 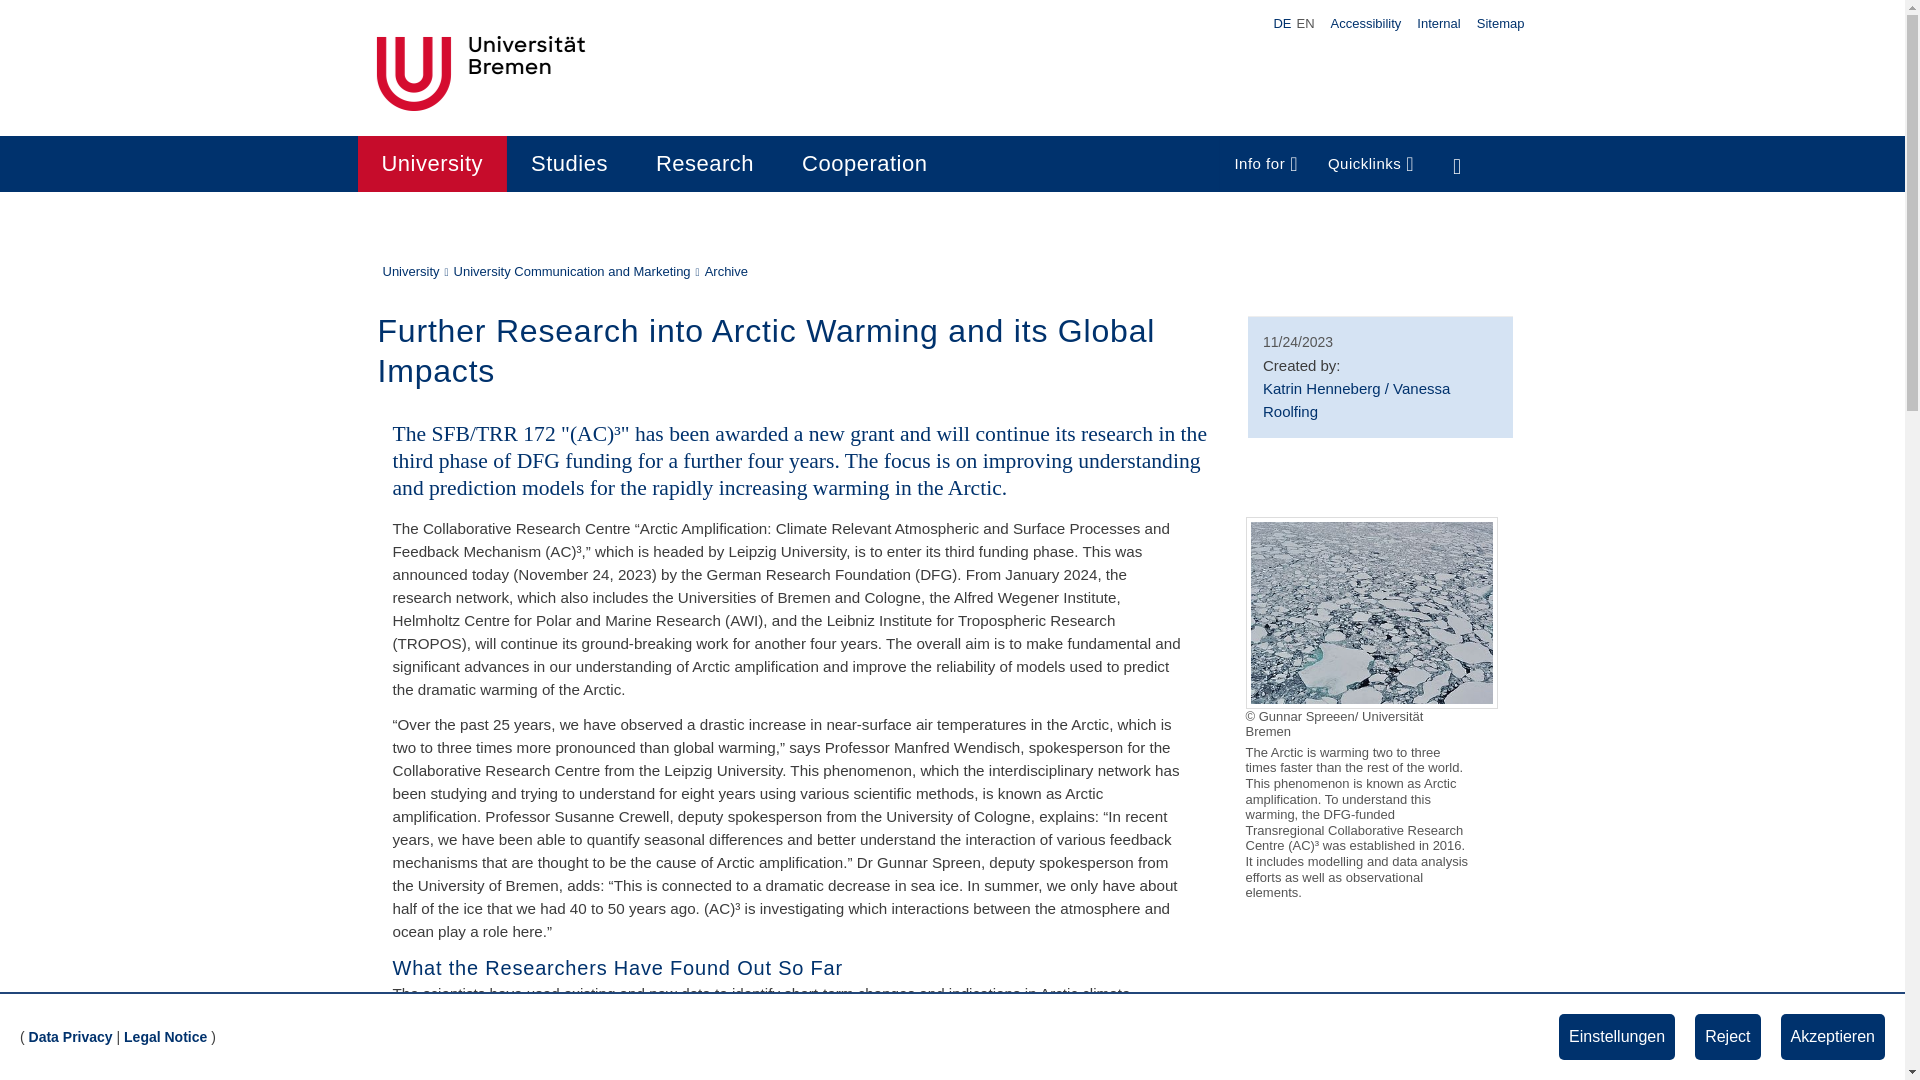 What do you see at coordinates (1282, 24) in the screenshot?
I see `DE` at bounding box center [1282, 24].